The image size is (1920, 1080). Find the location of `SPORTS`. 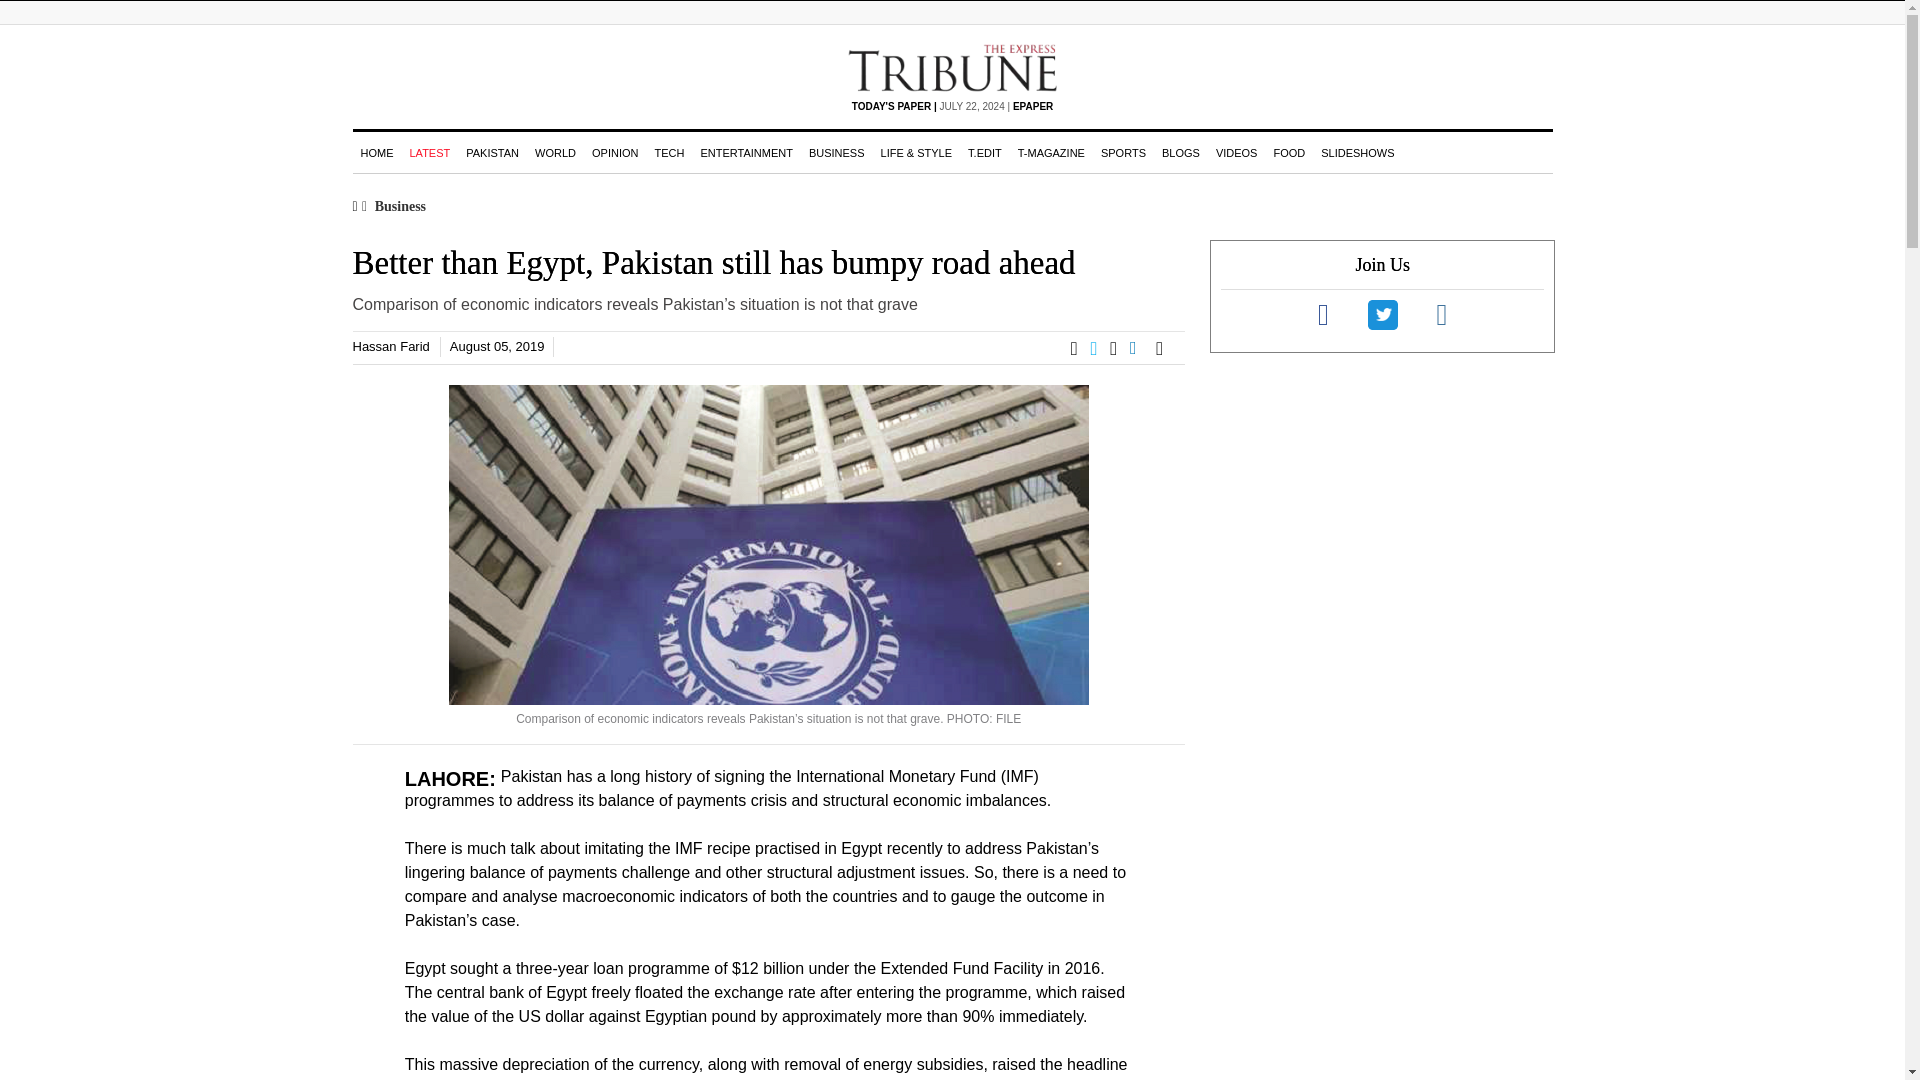

SPORTS is located at coordinates (1122, 151).